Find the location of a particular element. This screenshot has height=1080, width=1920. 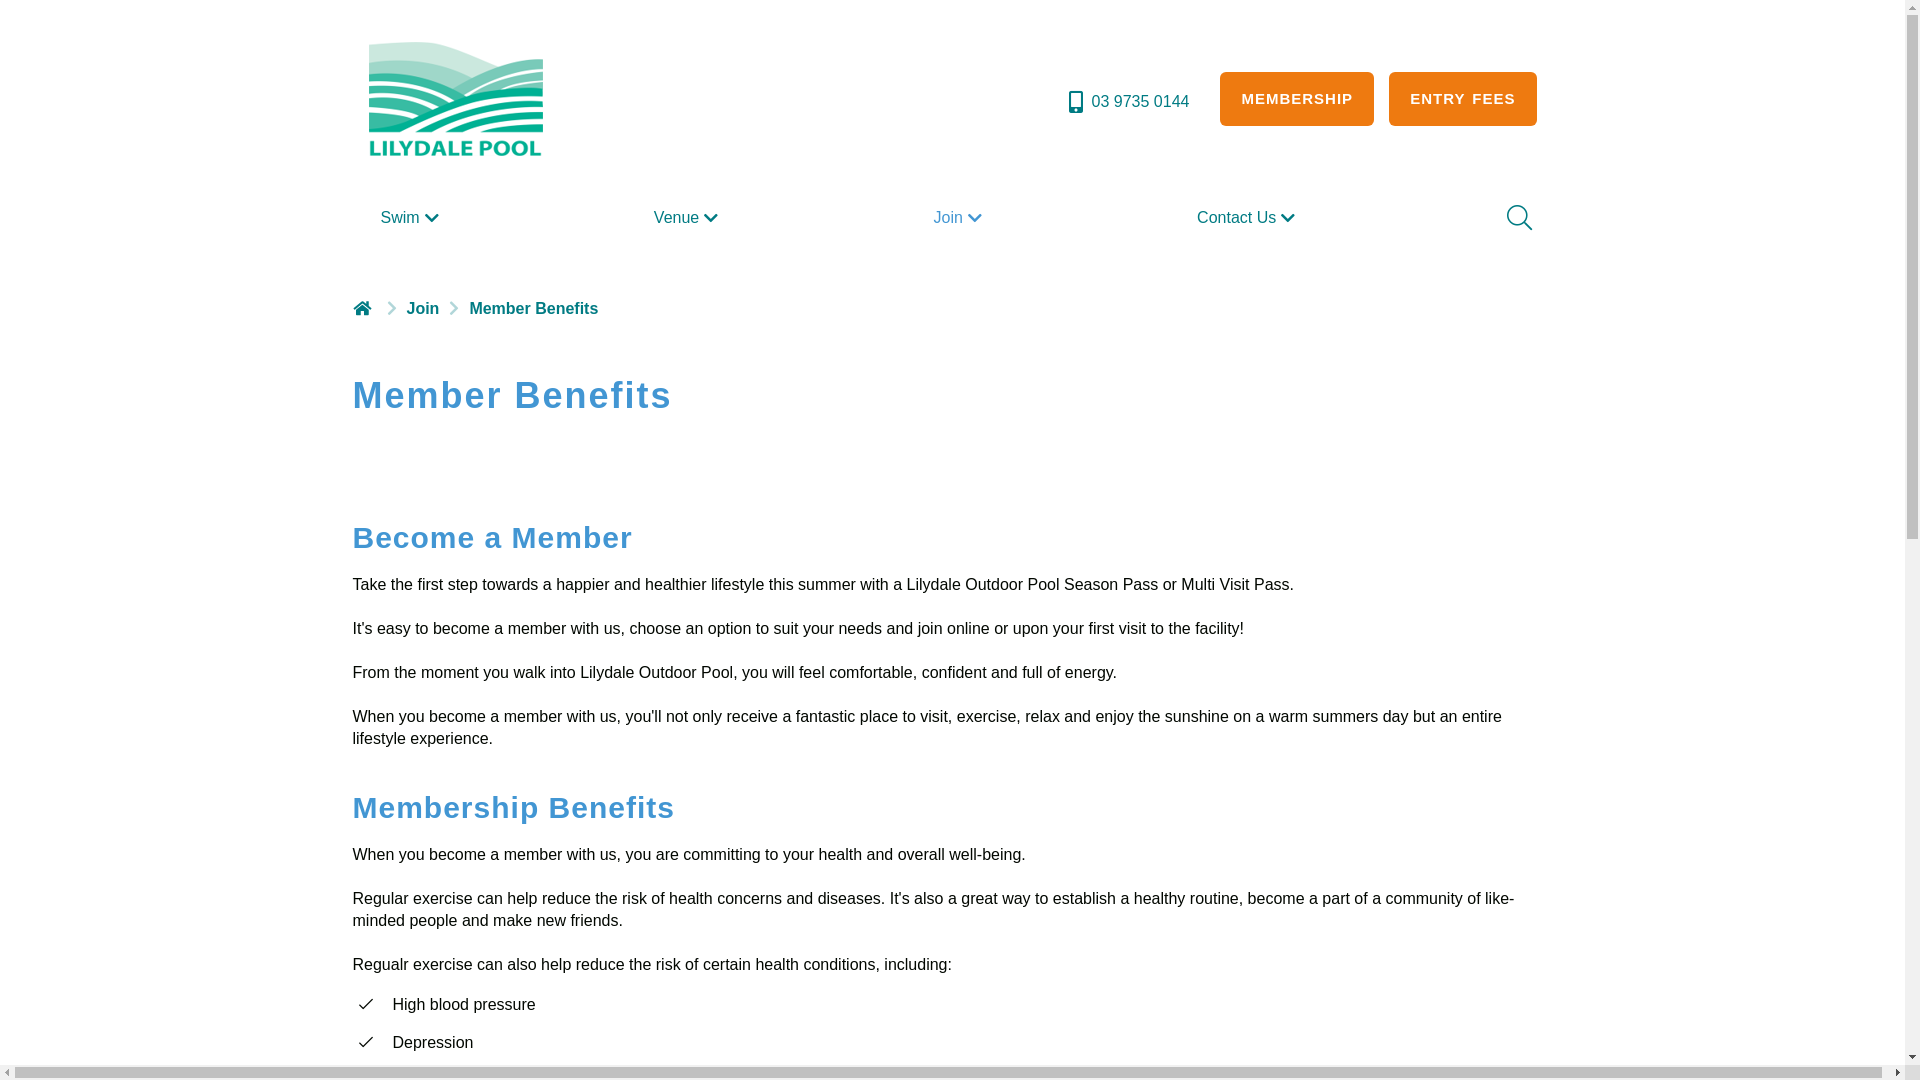

Contact Us is located at coordinates (1248, 218).